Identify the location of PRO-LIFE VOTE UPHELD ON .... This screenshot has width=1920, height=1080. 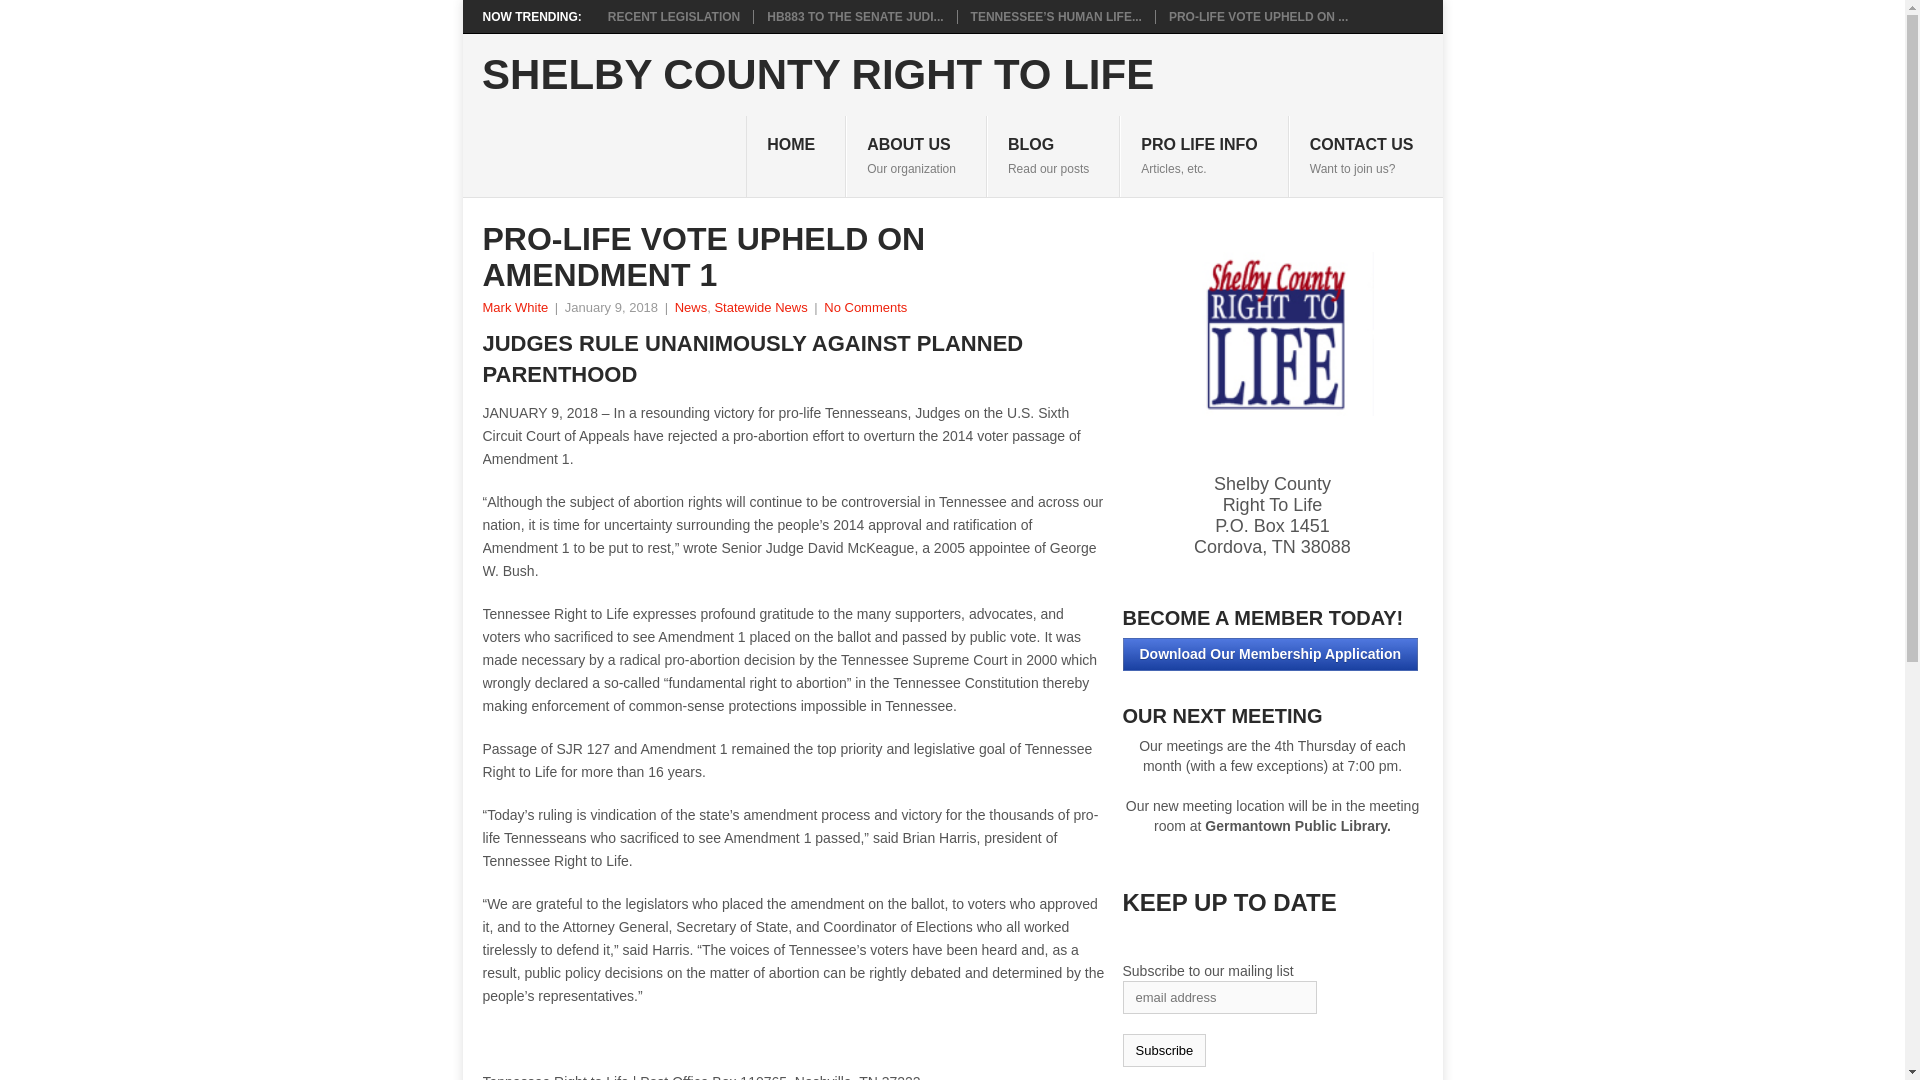
(854, 16).